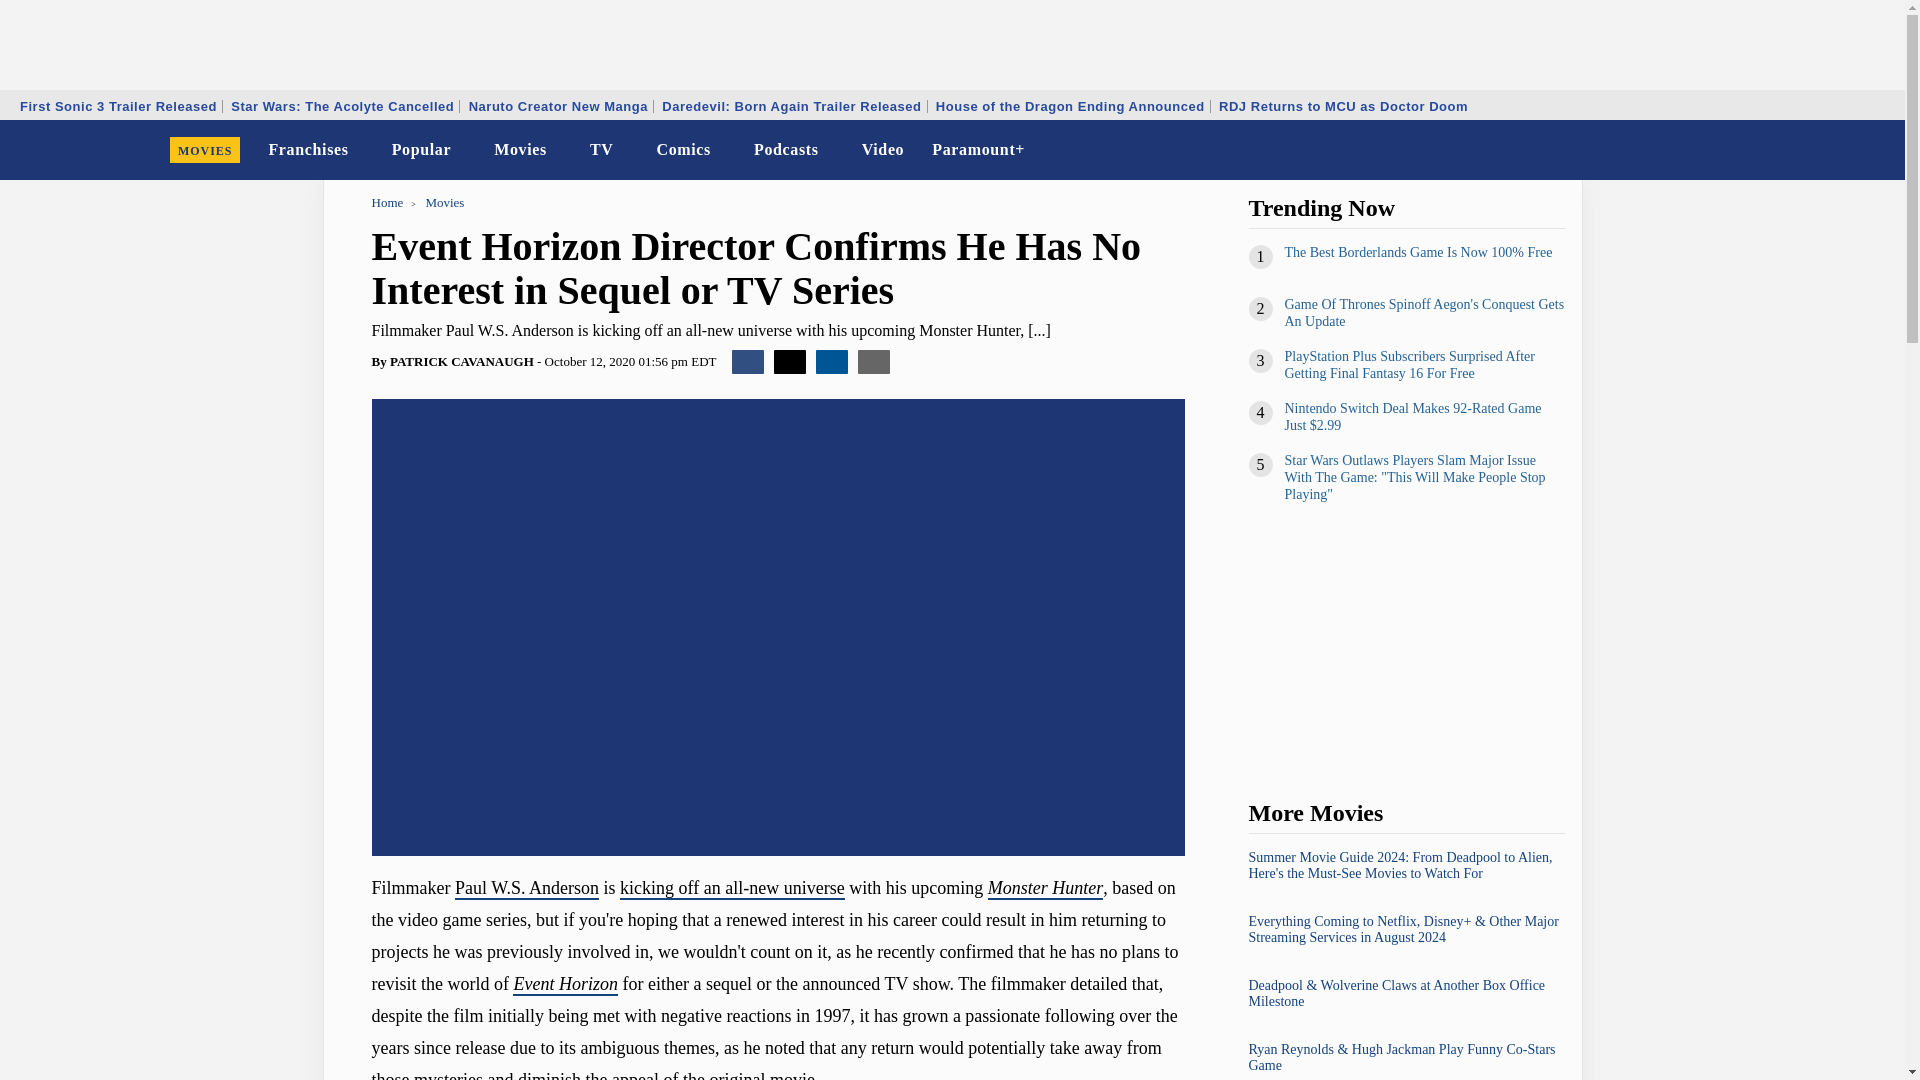 The width and height of the screenshot is (1920, 1080). What do you see at coordinates (342, 106) in the screenshot?
I see `Star Wars: The Acolyte Cancelled` at bounding box center [342, 106].